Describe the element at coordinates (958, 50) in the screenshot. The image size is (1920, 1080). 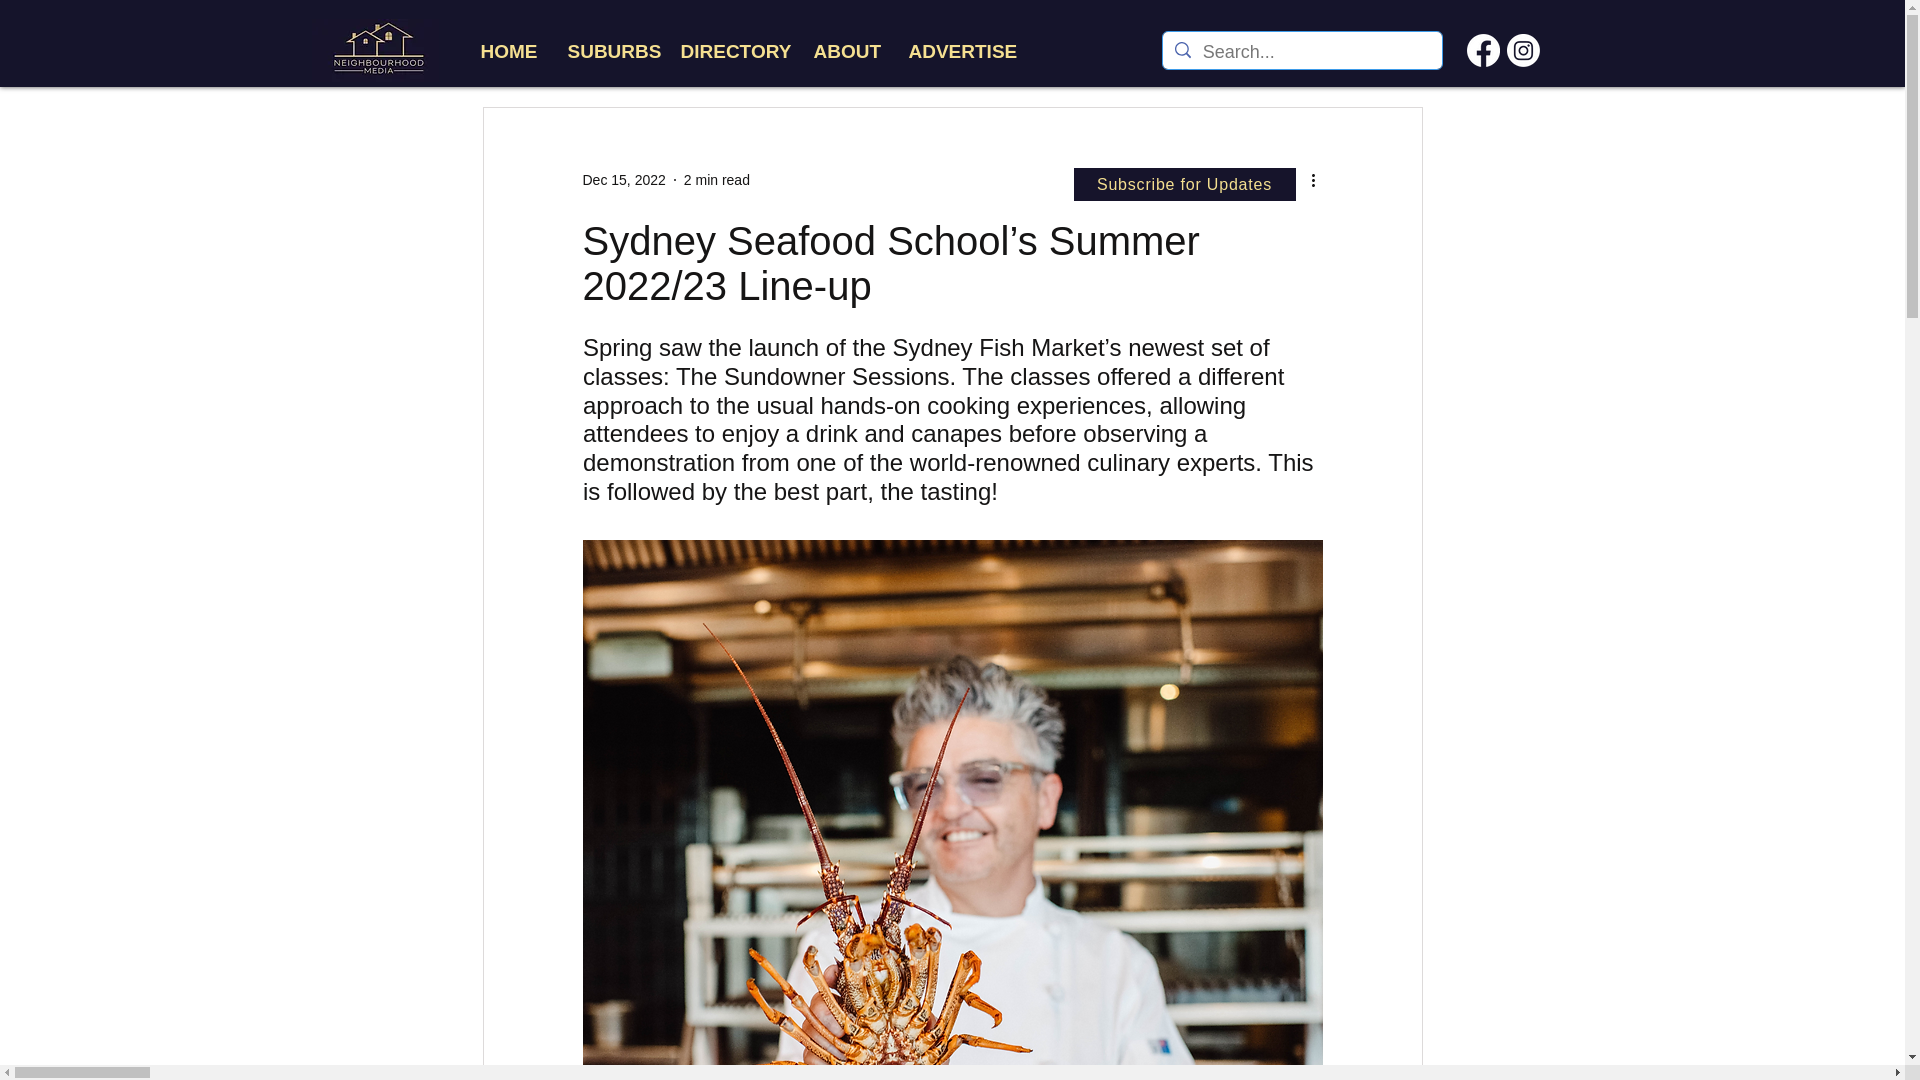
I see `ADVERTISE` at that location.